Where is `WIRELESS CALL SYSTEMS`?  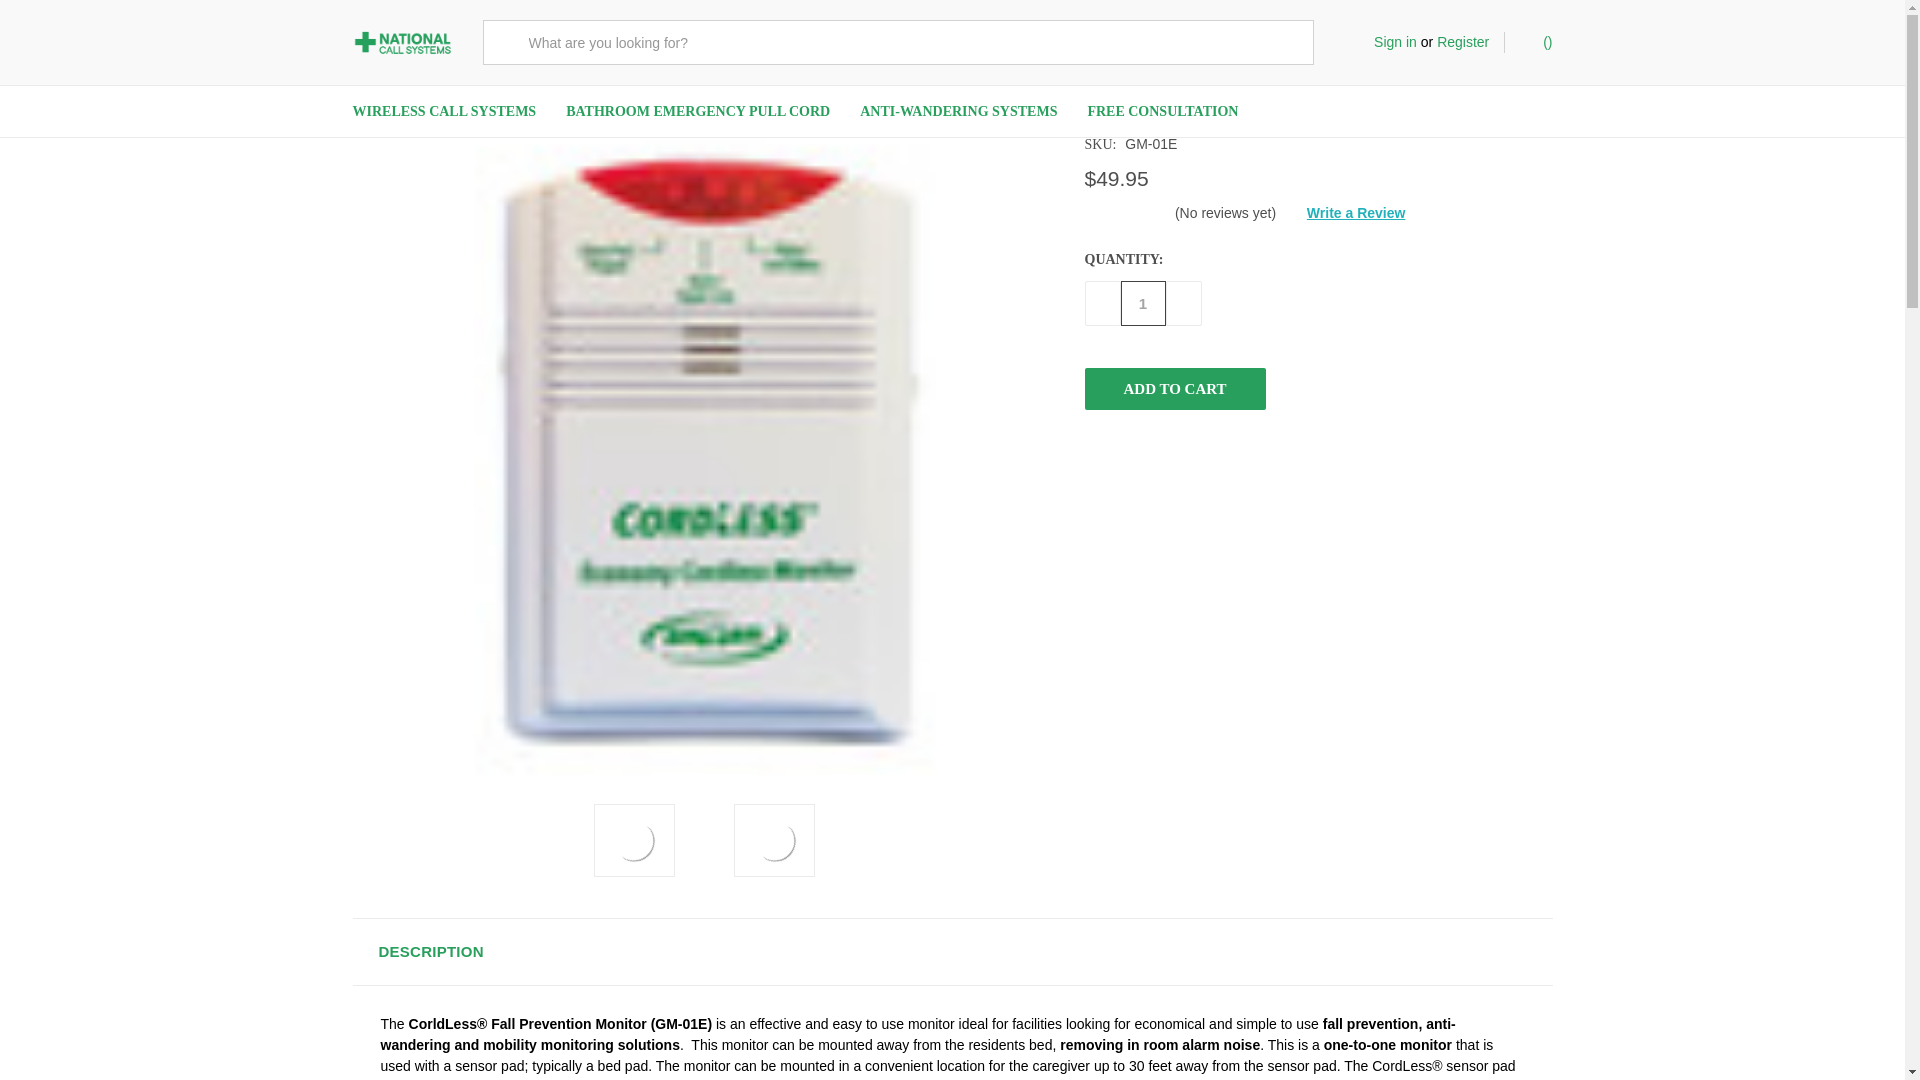
WIRELESS CALL SYSTEMS is located at coordinates (444, 112).